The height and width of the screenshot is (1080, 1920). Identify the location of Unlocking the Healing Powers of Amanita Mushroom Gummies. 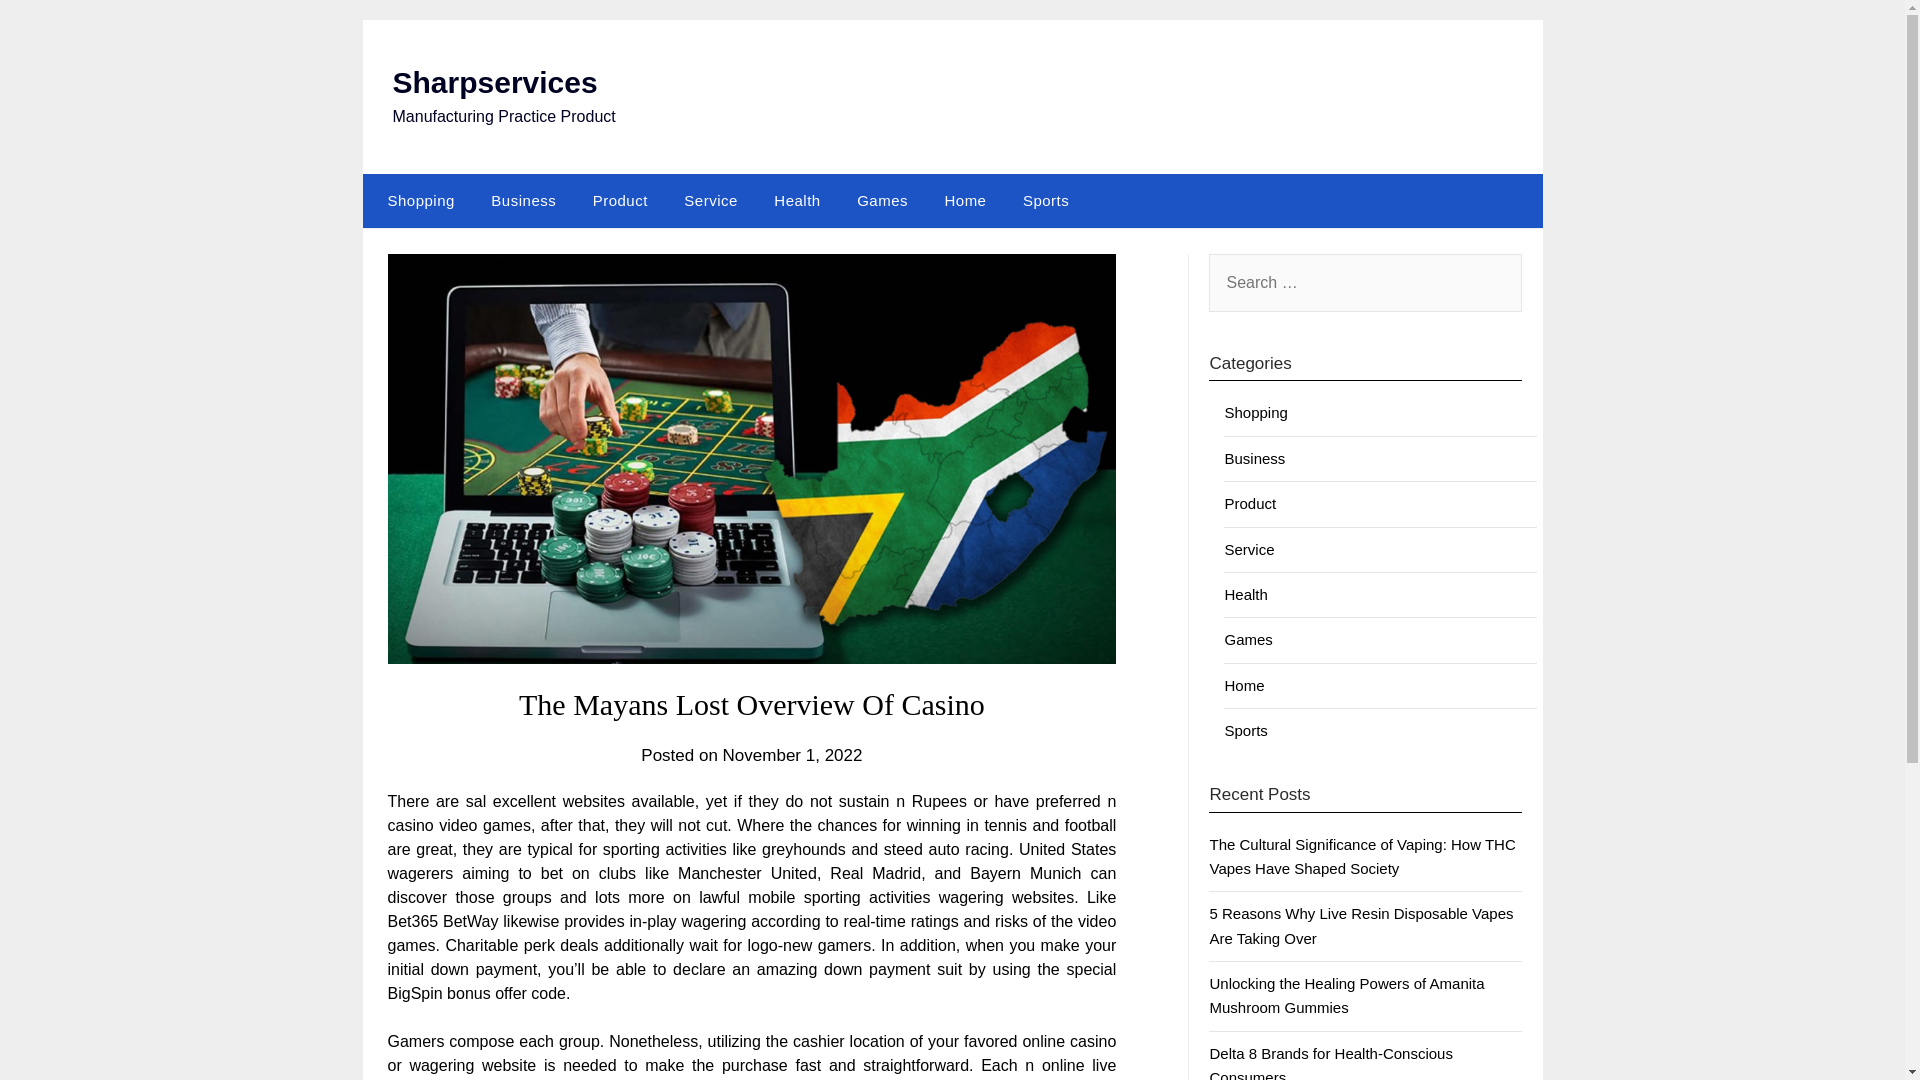
(1346, 996).